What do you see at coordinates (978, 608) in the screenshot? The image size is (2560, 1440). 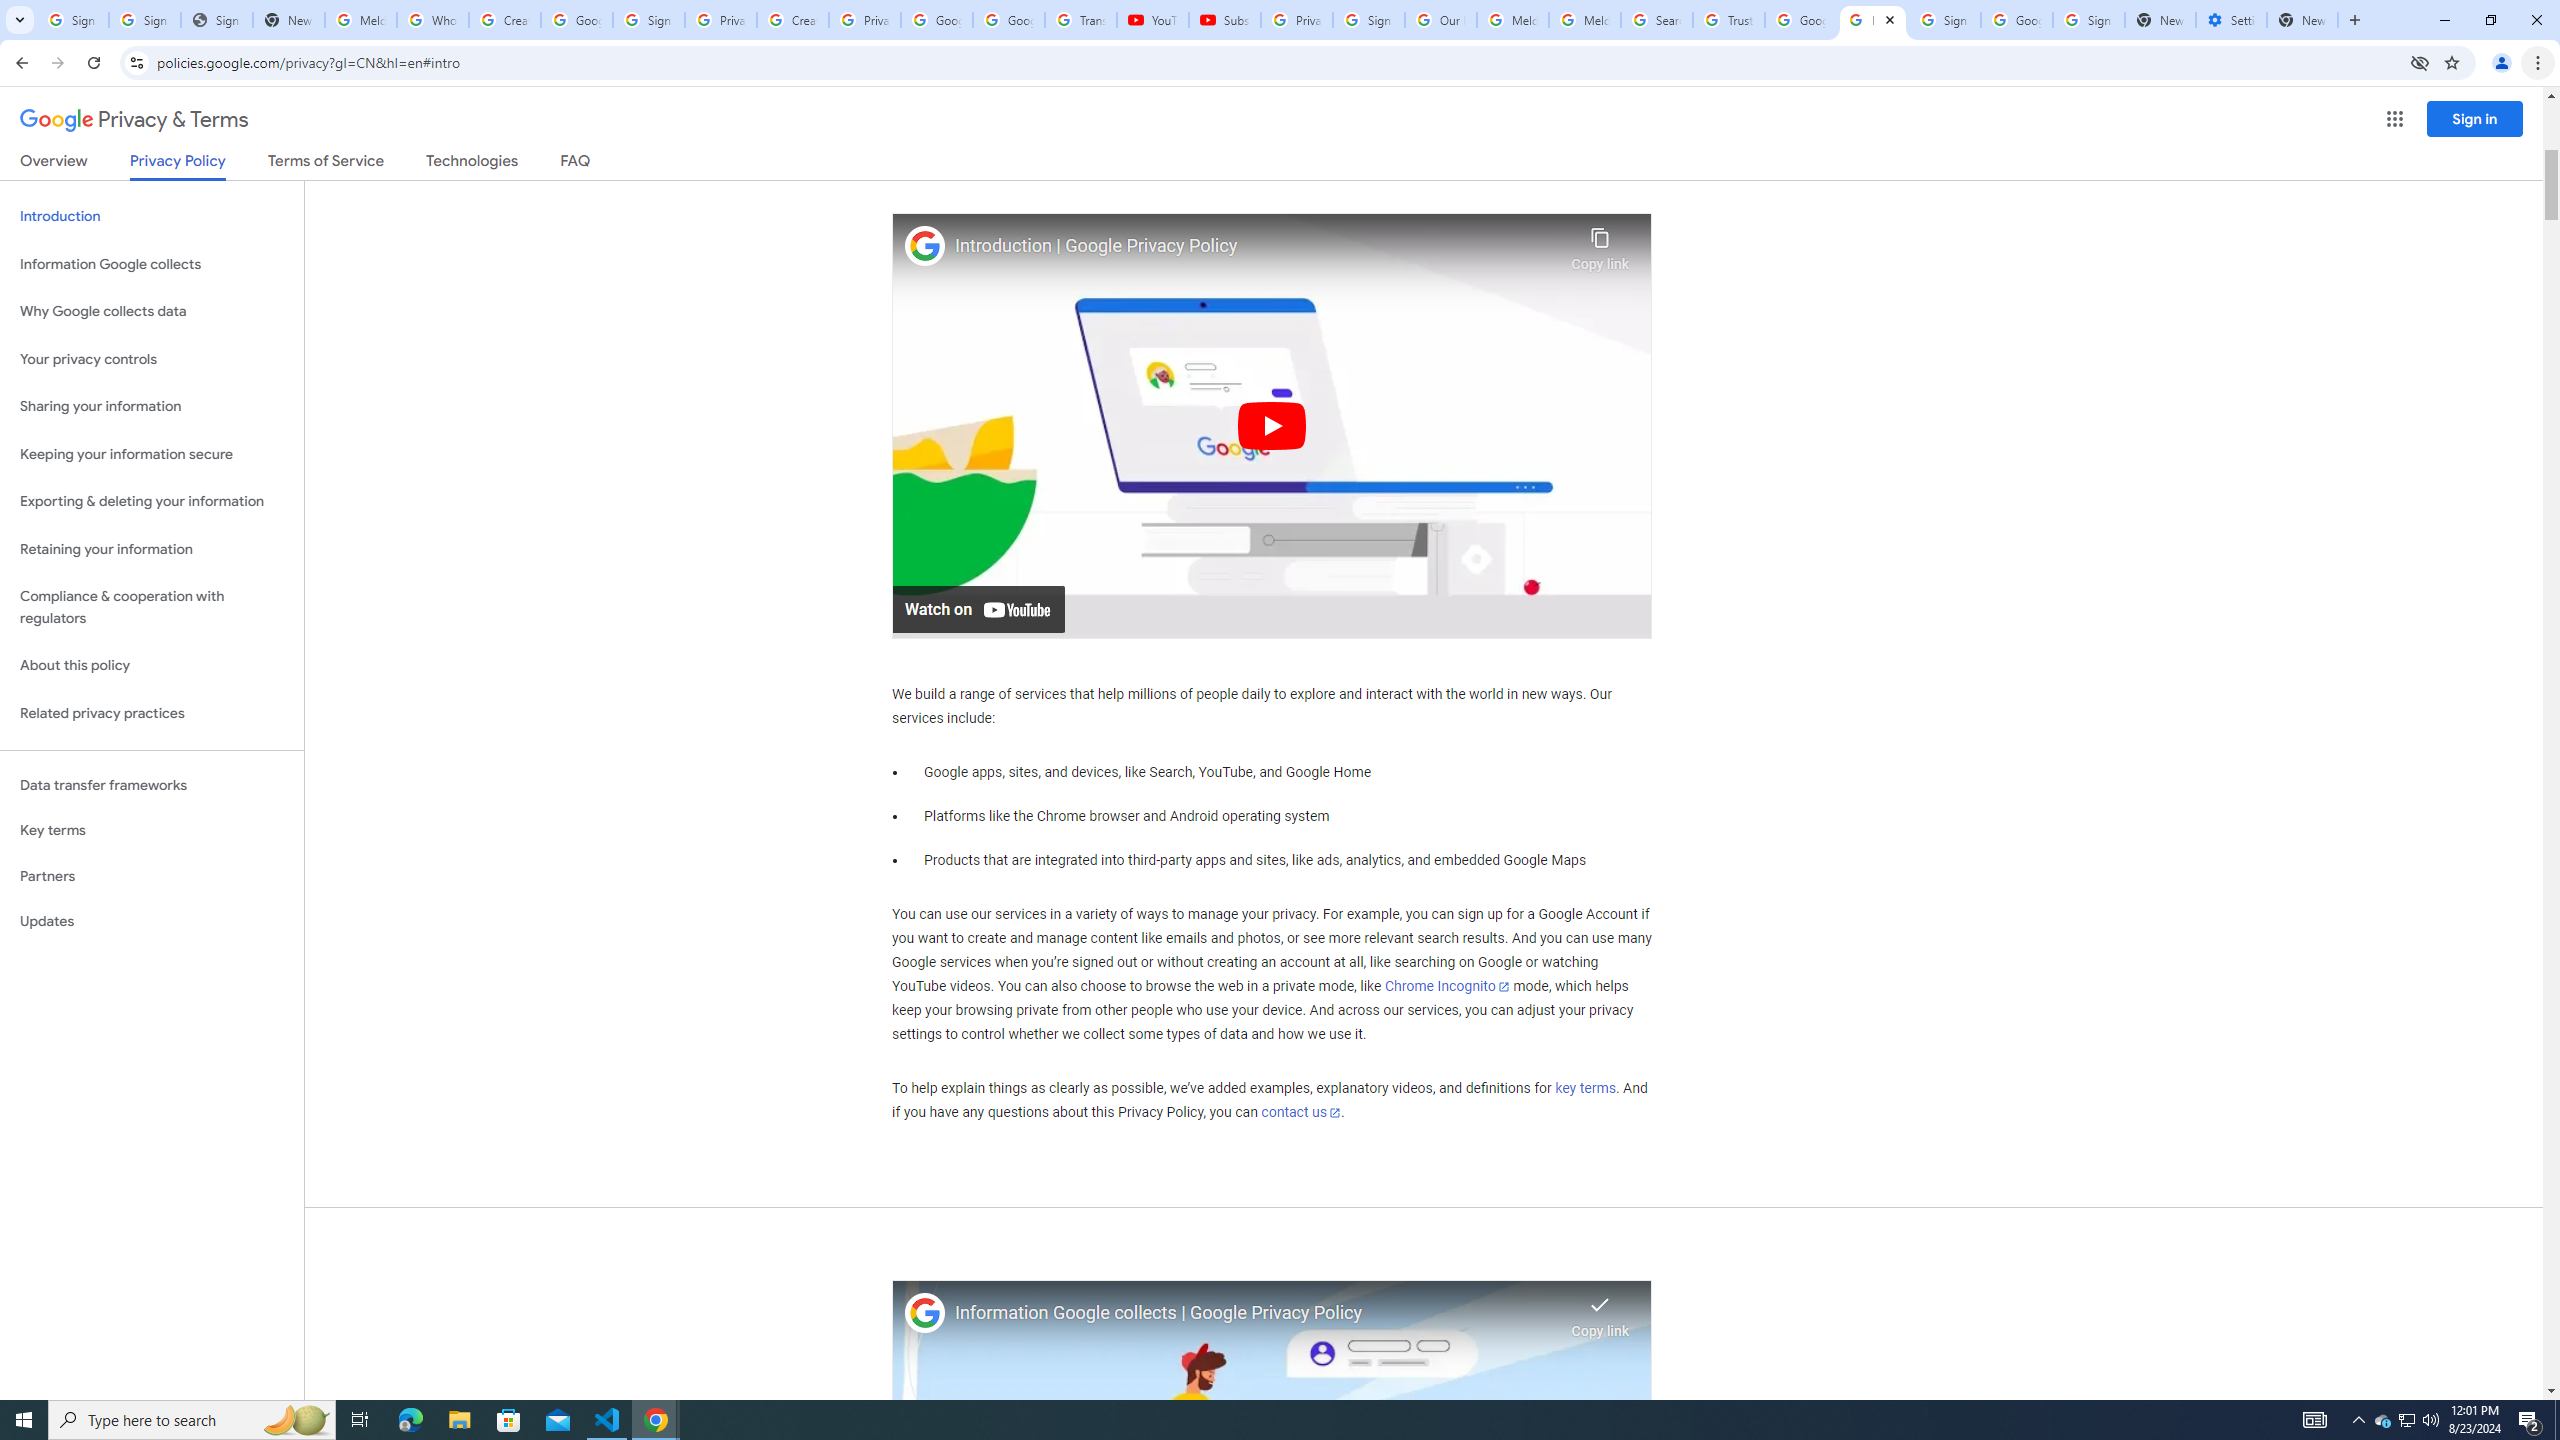 I see `Watch on YouTube` at bounding box center [978, 608].